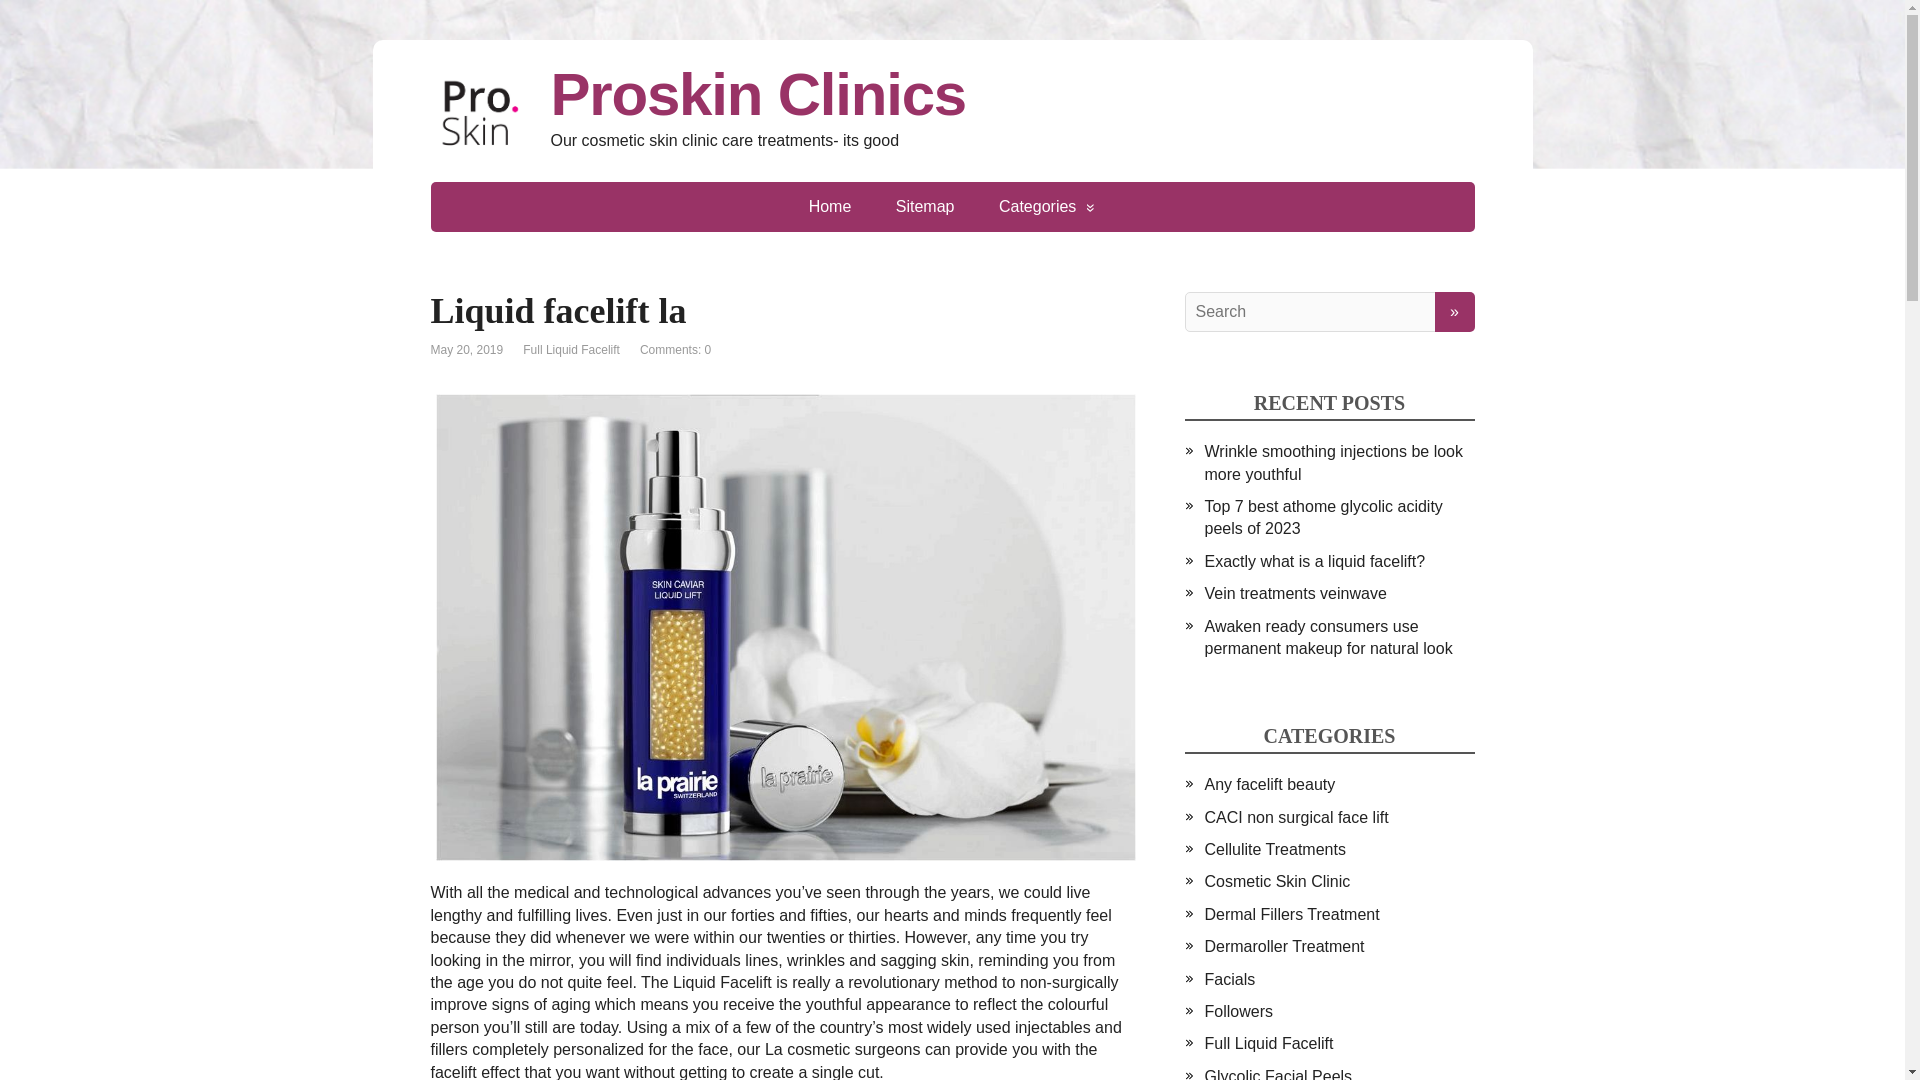 This screenshot has height=1080, width=1920. Describe the element at coordinates (925, 207) in the screenshot. I see `Sitemap` at that location.